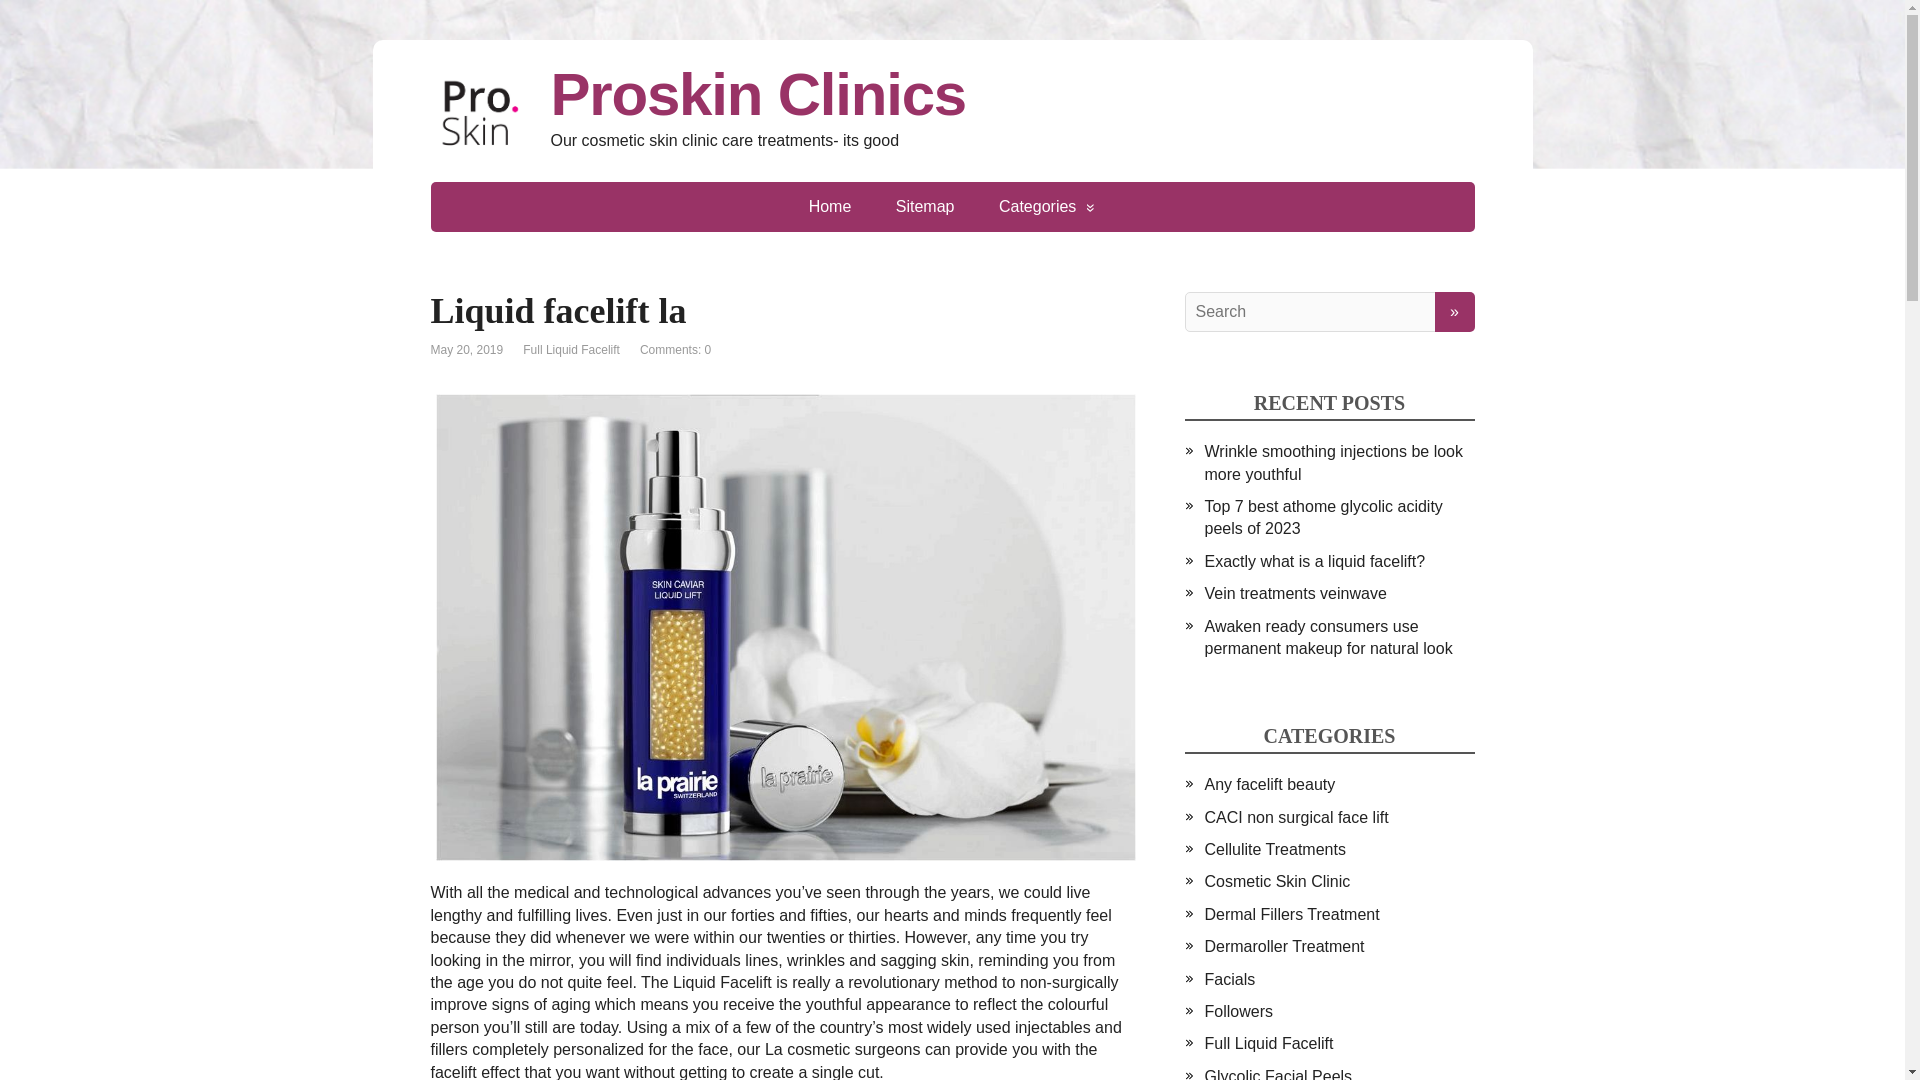 This screenshot has height=1080, width=1920. Describe the element at coordinates (925, 207) in the screenshot. I see `Sitemap` at that location.